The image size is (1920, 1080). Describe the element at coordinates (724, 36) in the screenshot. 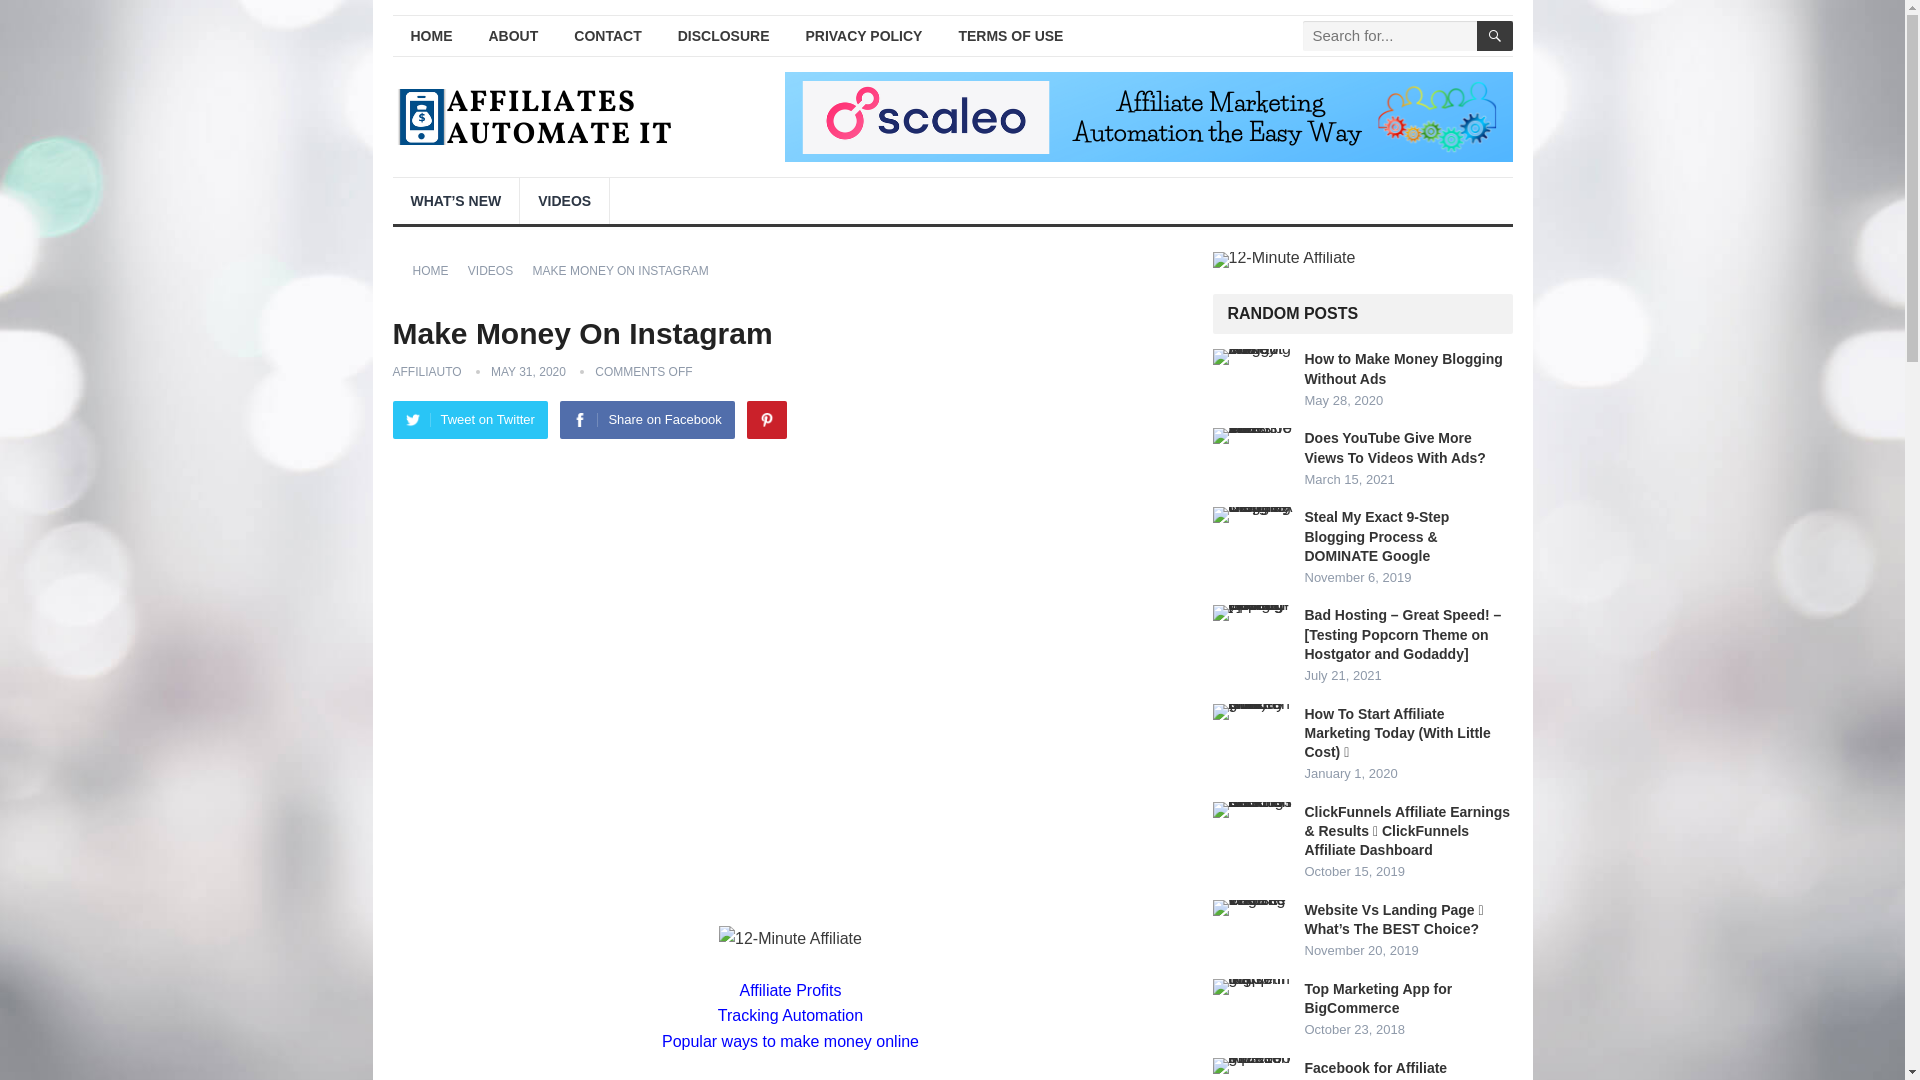

I see `DISCLOSURE` at that location.